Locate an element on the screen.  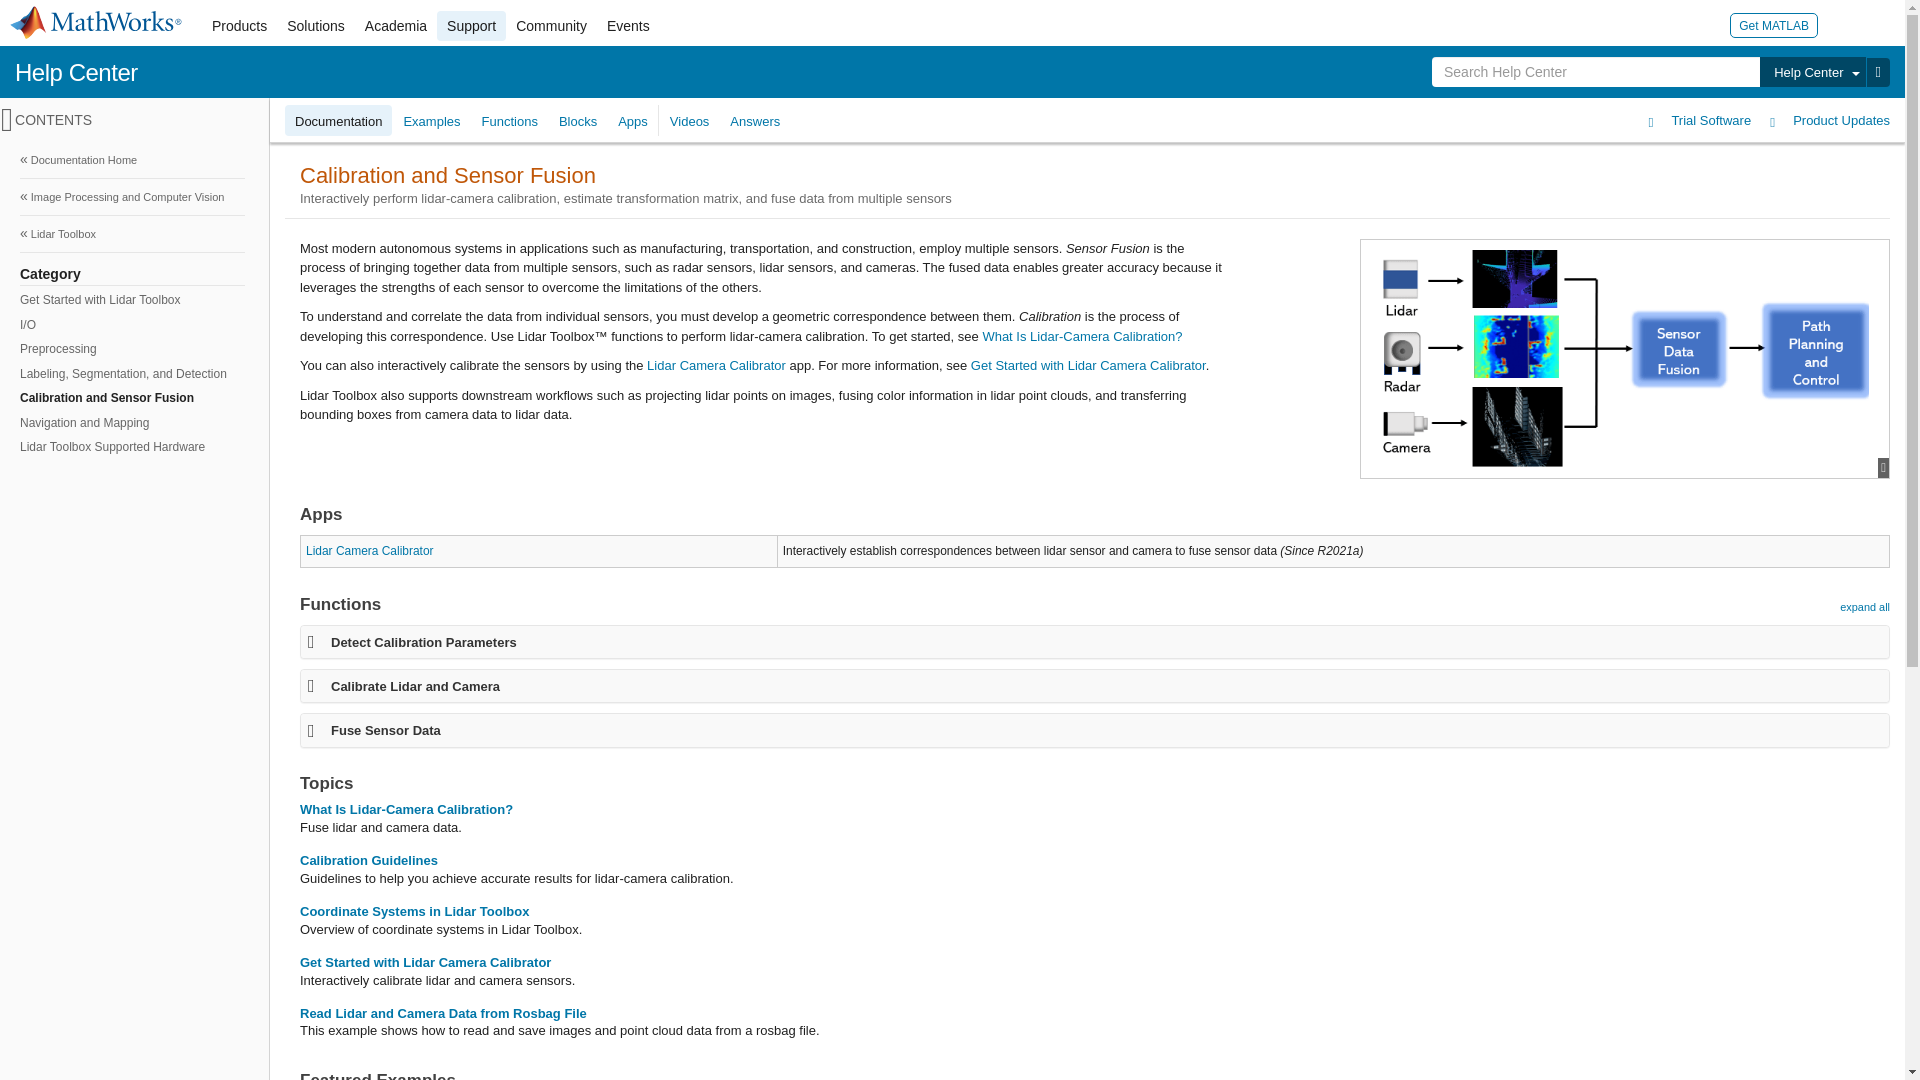
Products is located at coordinates (238, 26).